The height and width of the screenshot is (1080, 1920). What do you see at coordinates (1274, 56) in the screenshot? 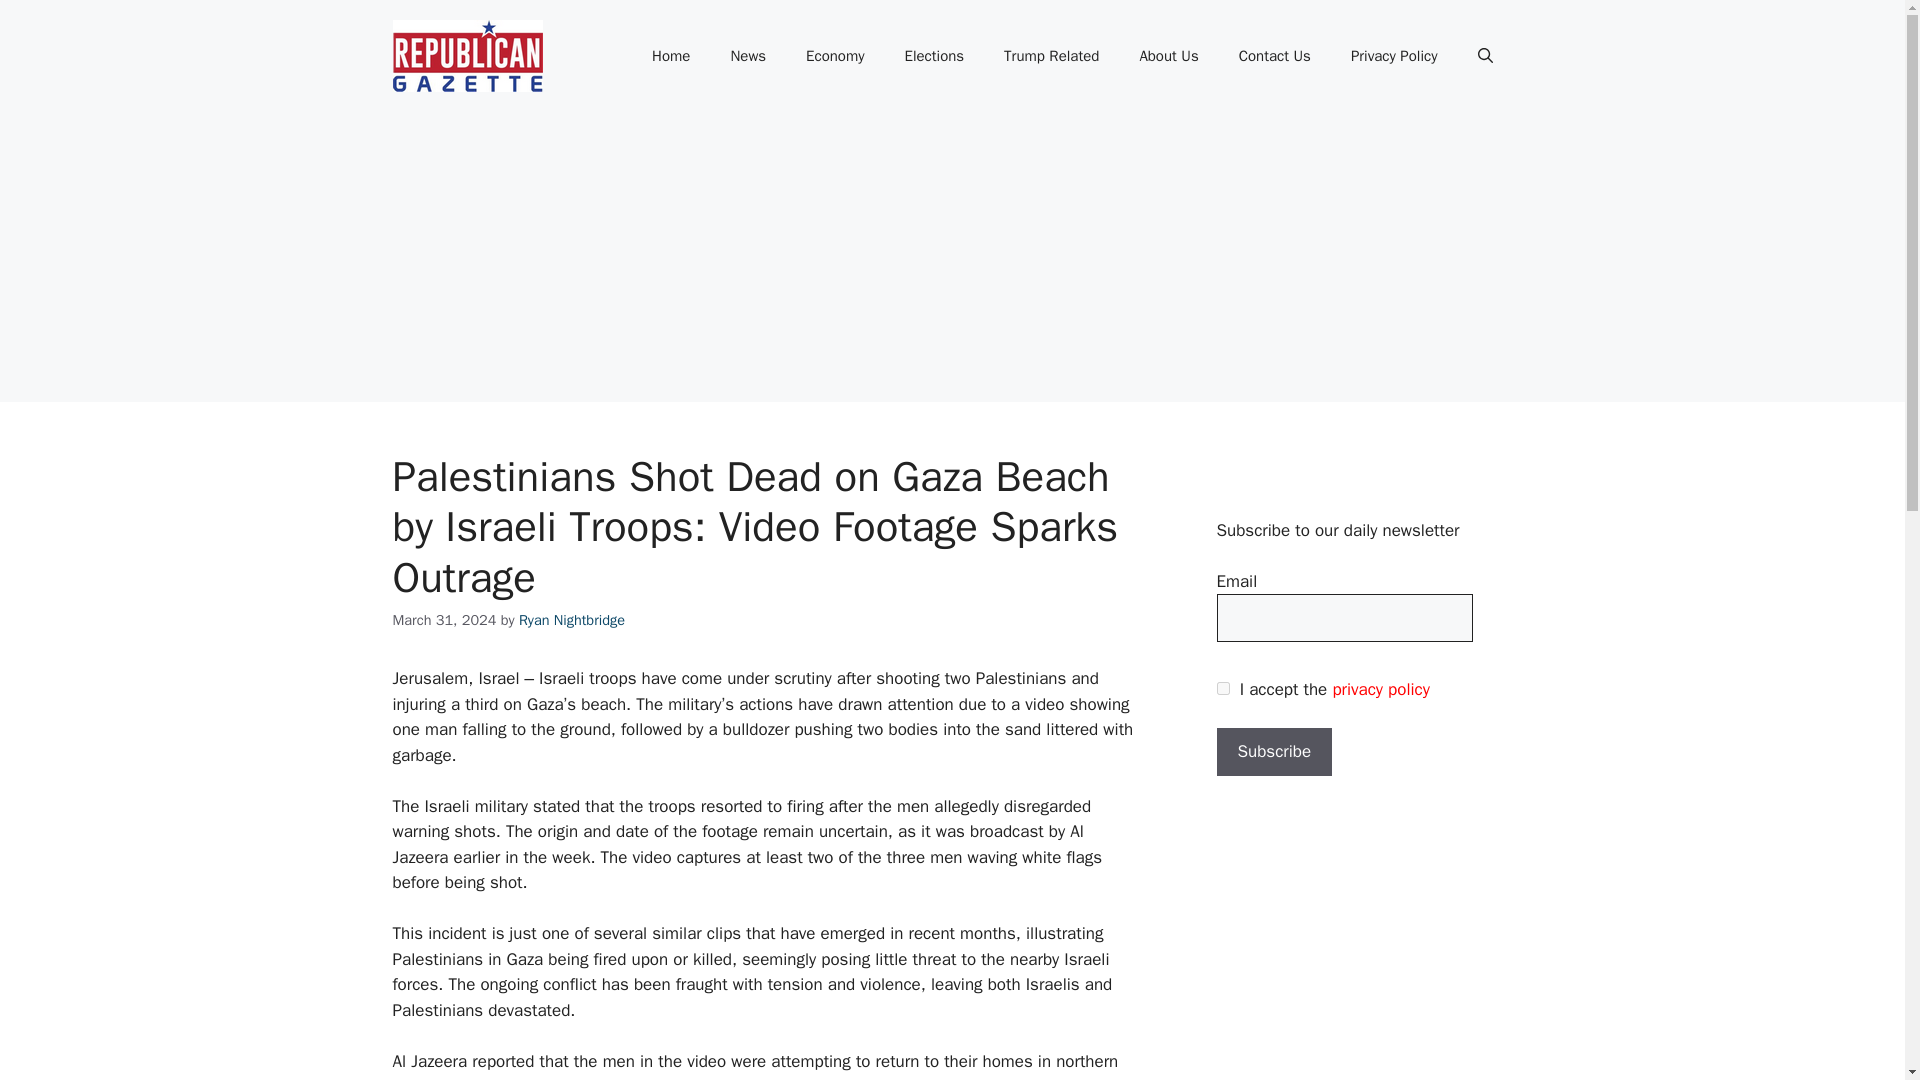
I see `Contact Us` at bounding box center [1274, 56].